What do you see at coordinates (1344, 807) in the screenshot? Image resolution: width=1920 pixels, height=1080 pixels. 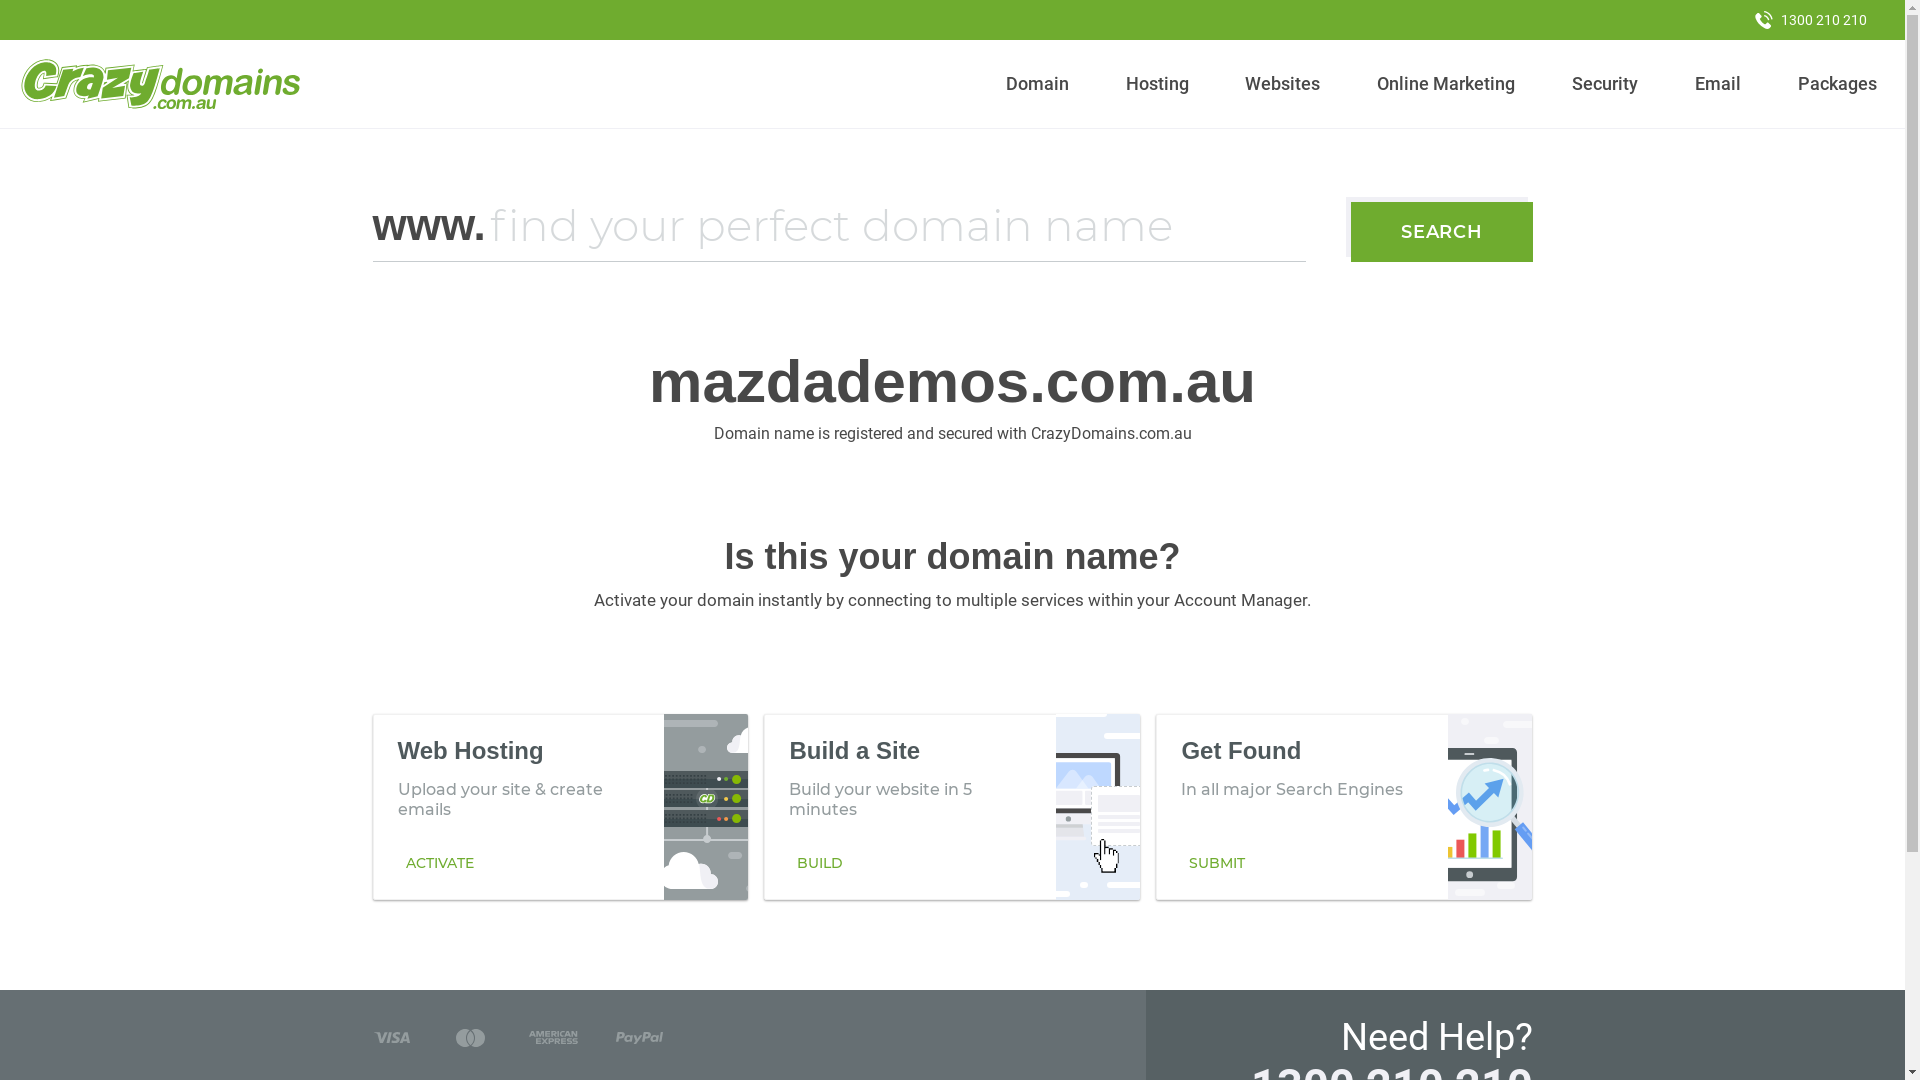 I see `Get Found
In all major Search Engines
SUBMIT` at bounding box center [1344, 807].